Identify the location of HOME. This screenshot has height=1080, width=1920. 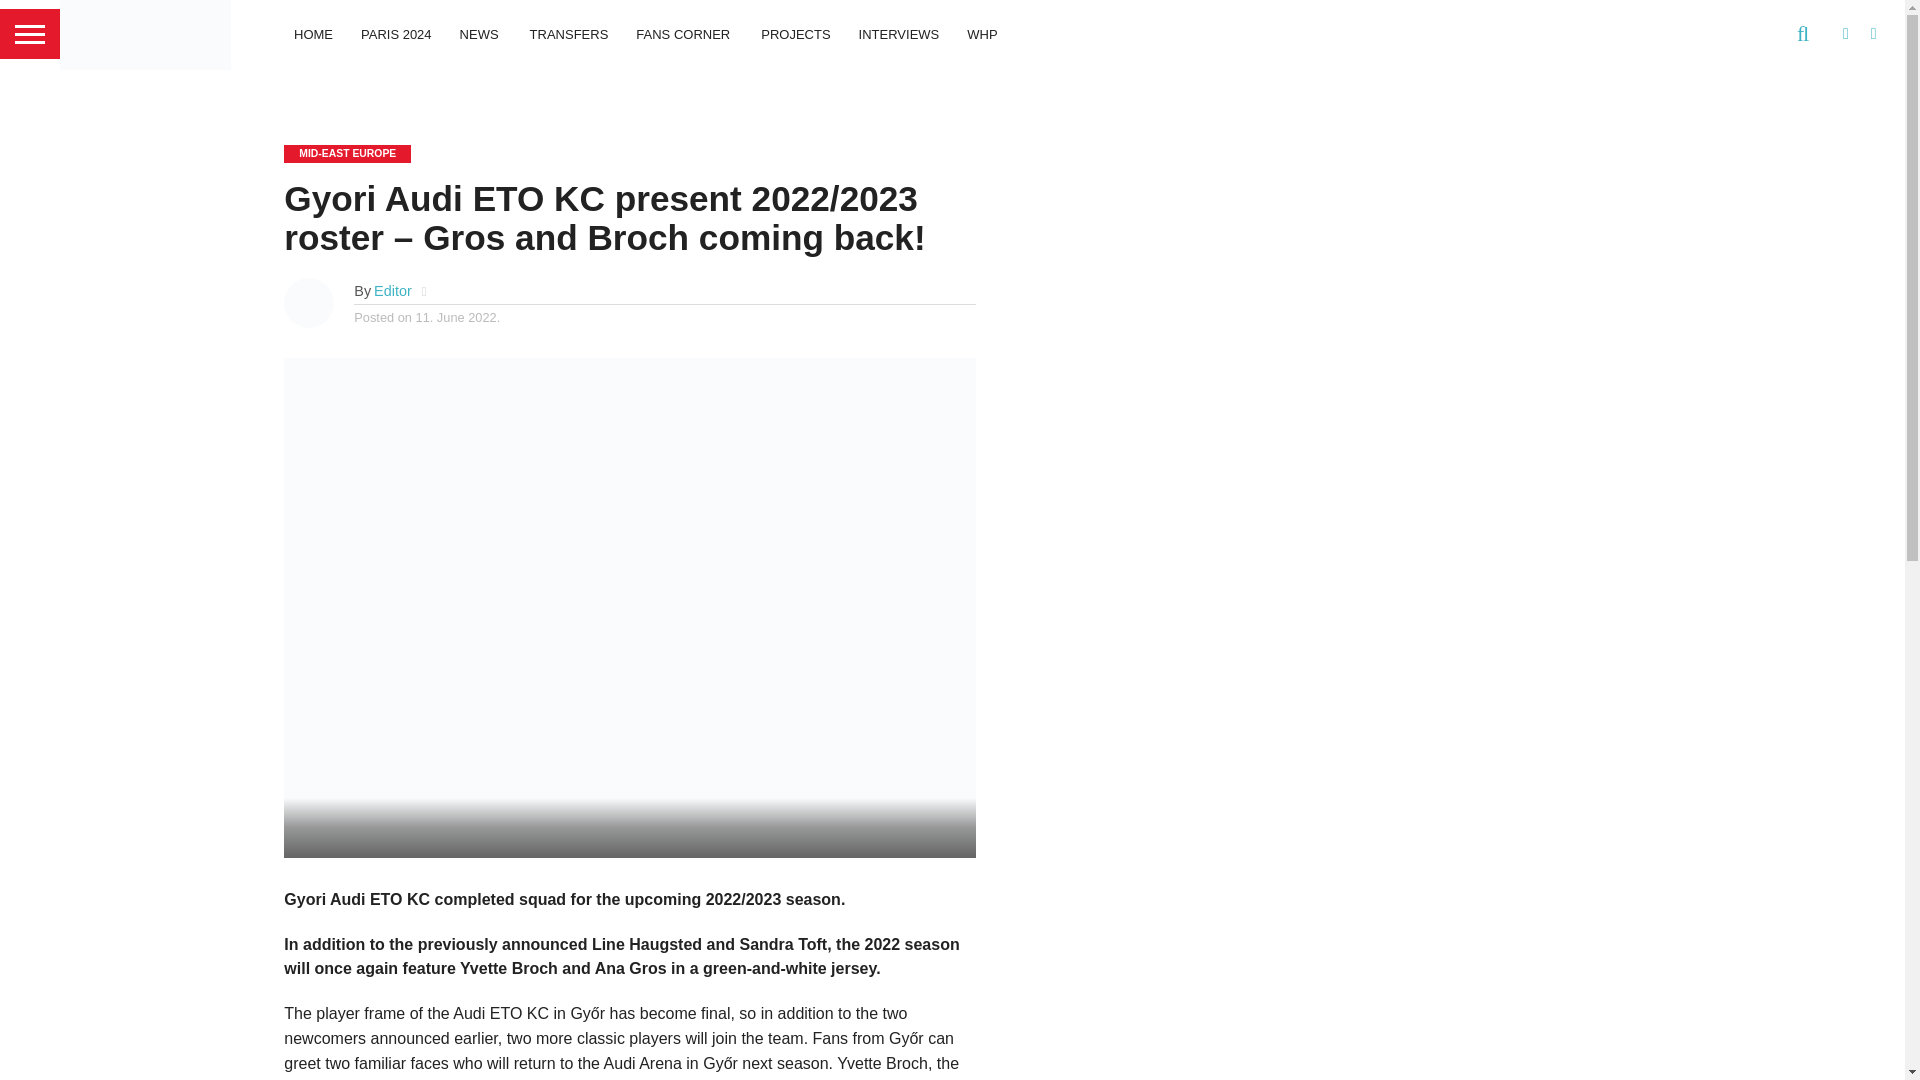
(314, 34).